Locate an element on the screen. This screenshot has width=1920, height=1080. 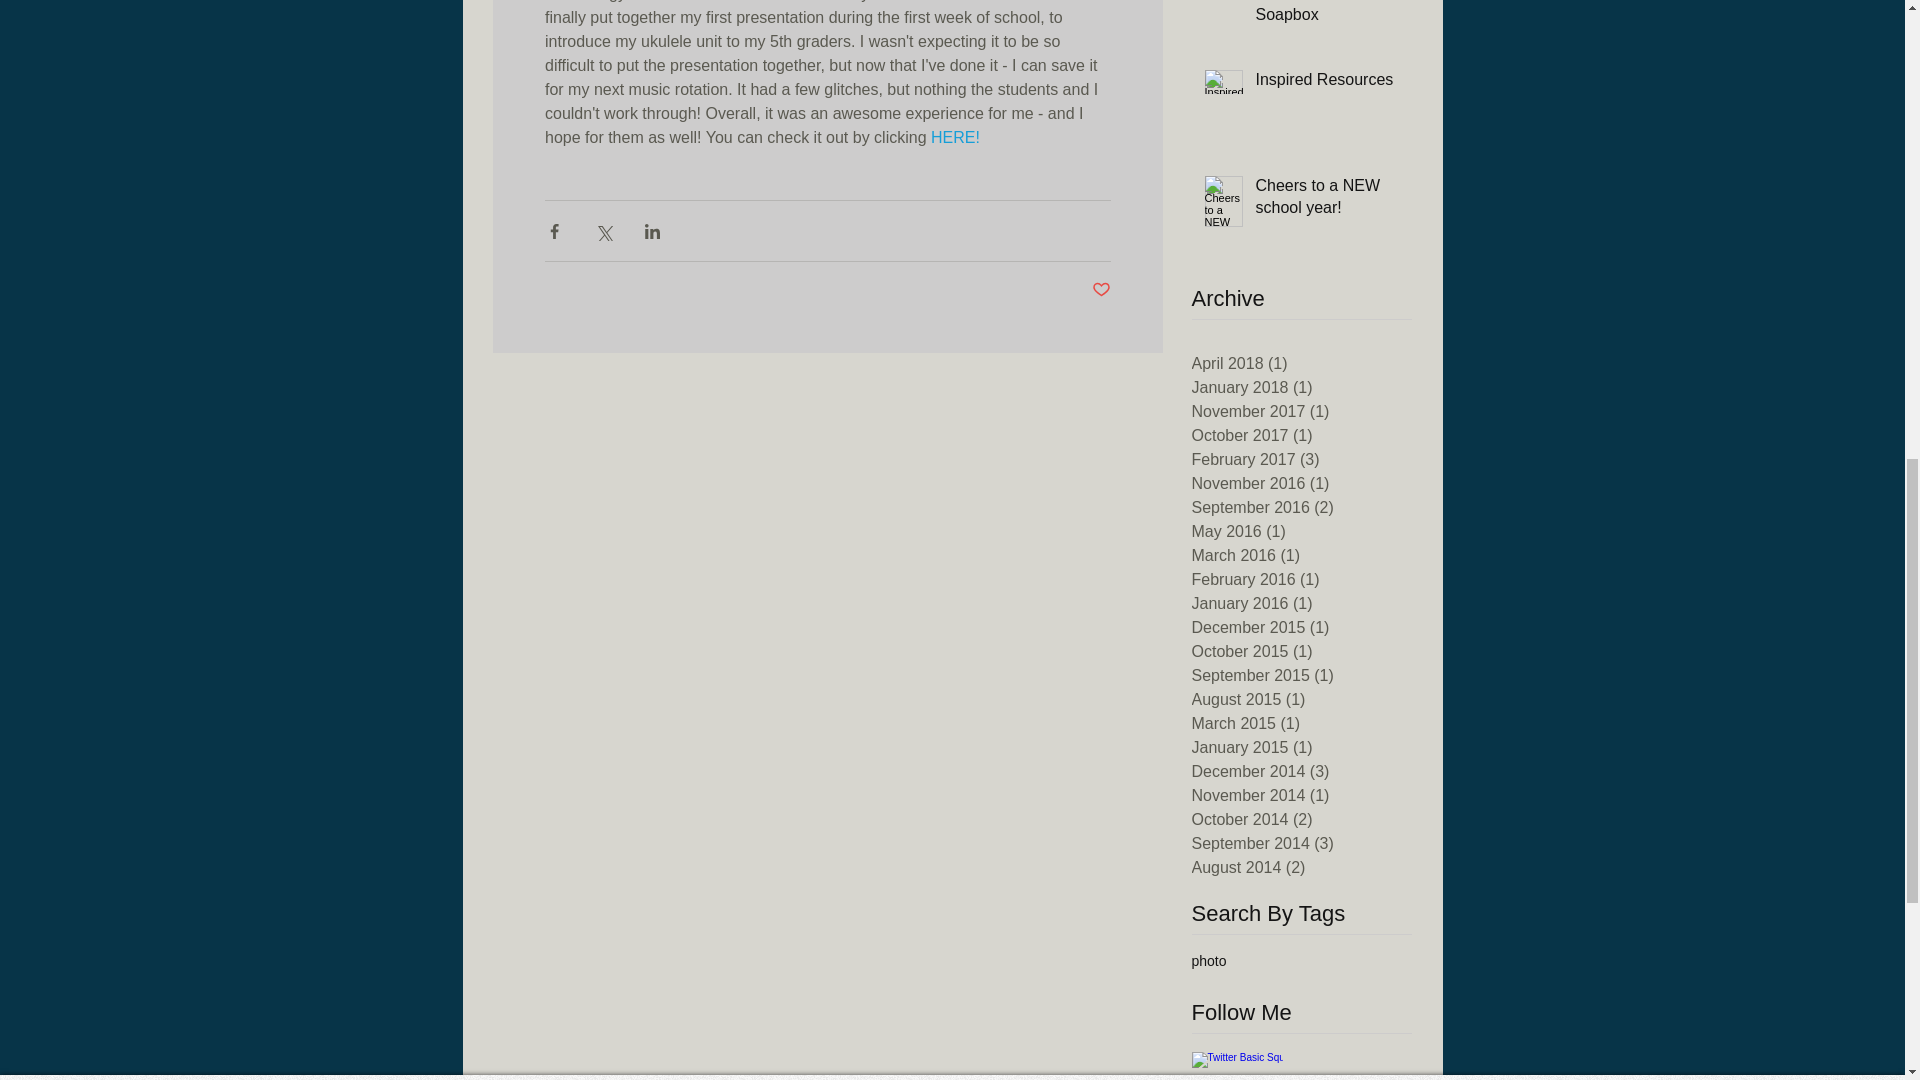
Post not marked as liked is located at coordinates (1102, 290).